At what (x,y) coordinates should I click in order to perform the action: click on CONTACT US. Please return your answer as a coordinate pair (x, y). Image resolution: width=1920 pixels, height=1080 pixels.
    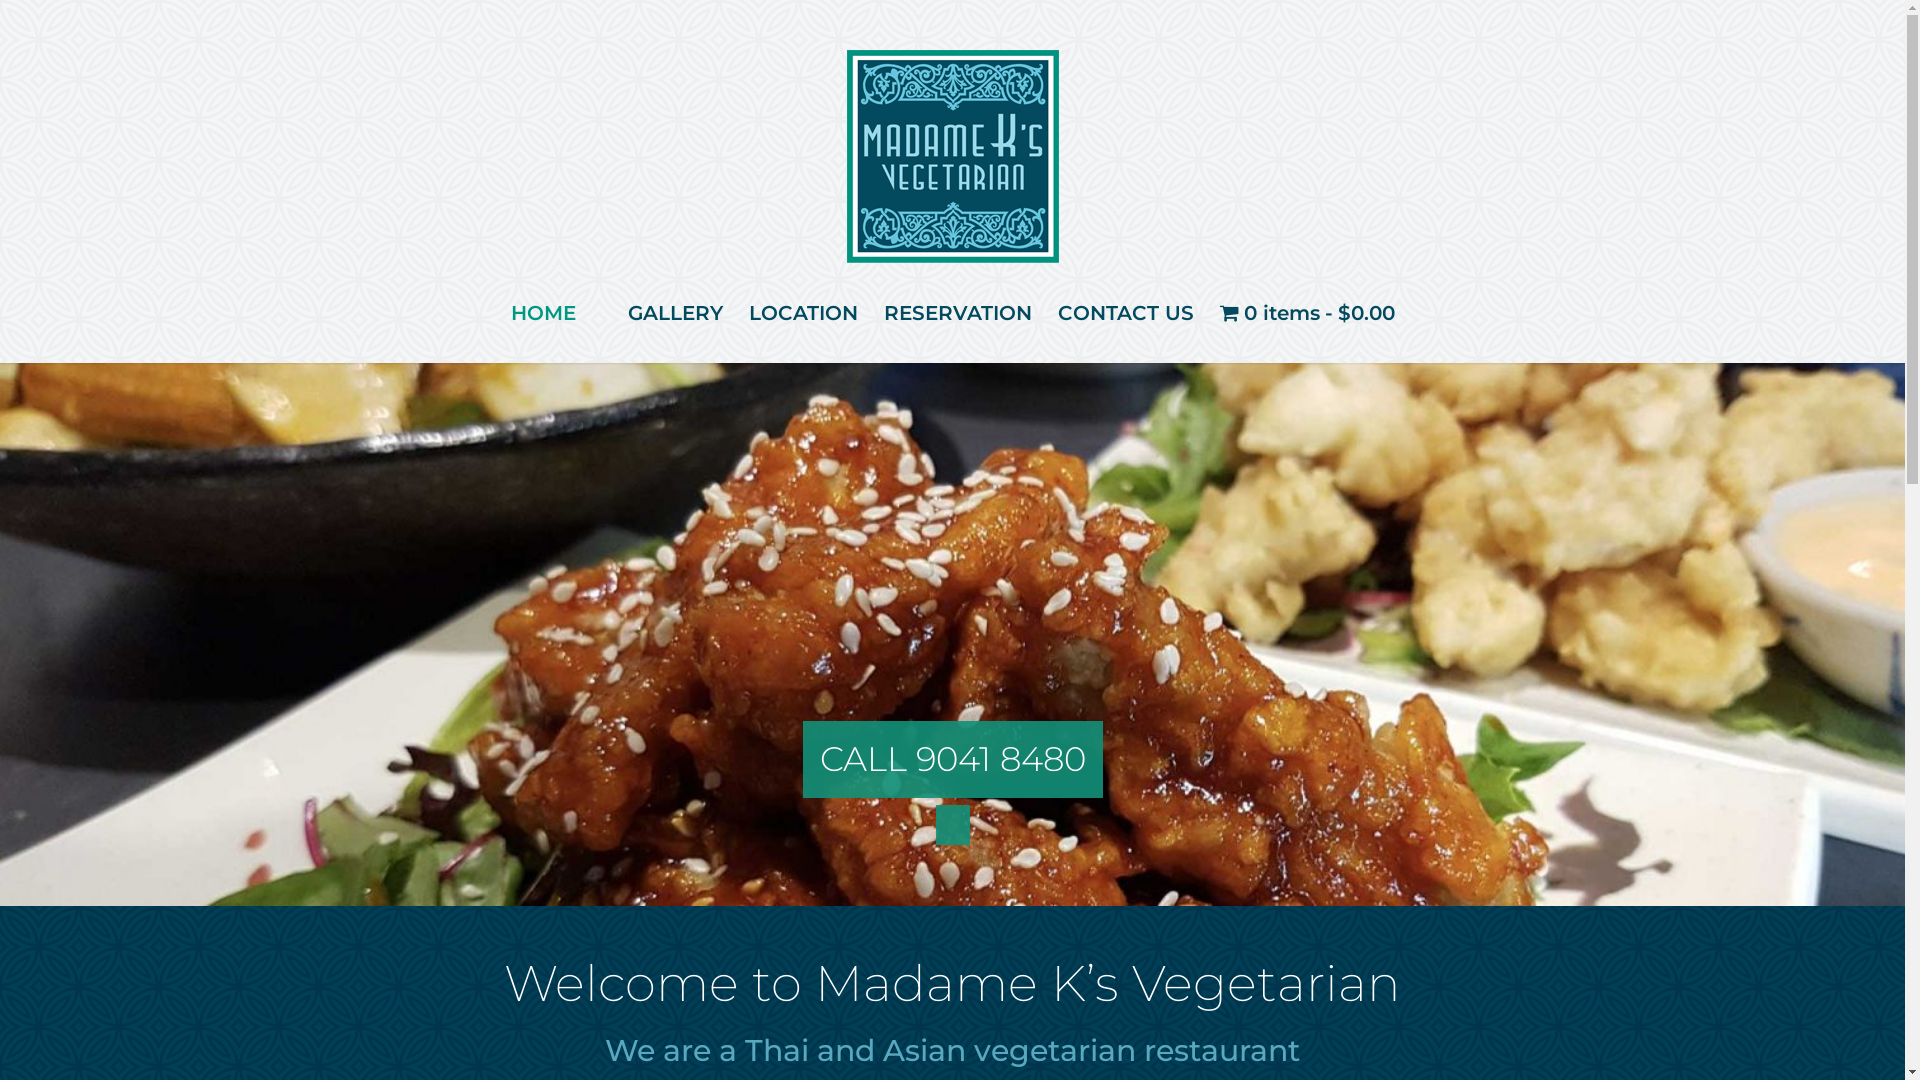
    Looking at the image, I should click on (1125, 313).